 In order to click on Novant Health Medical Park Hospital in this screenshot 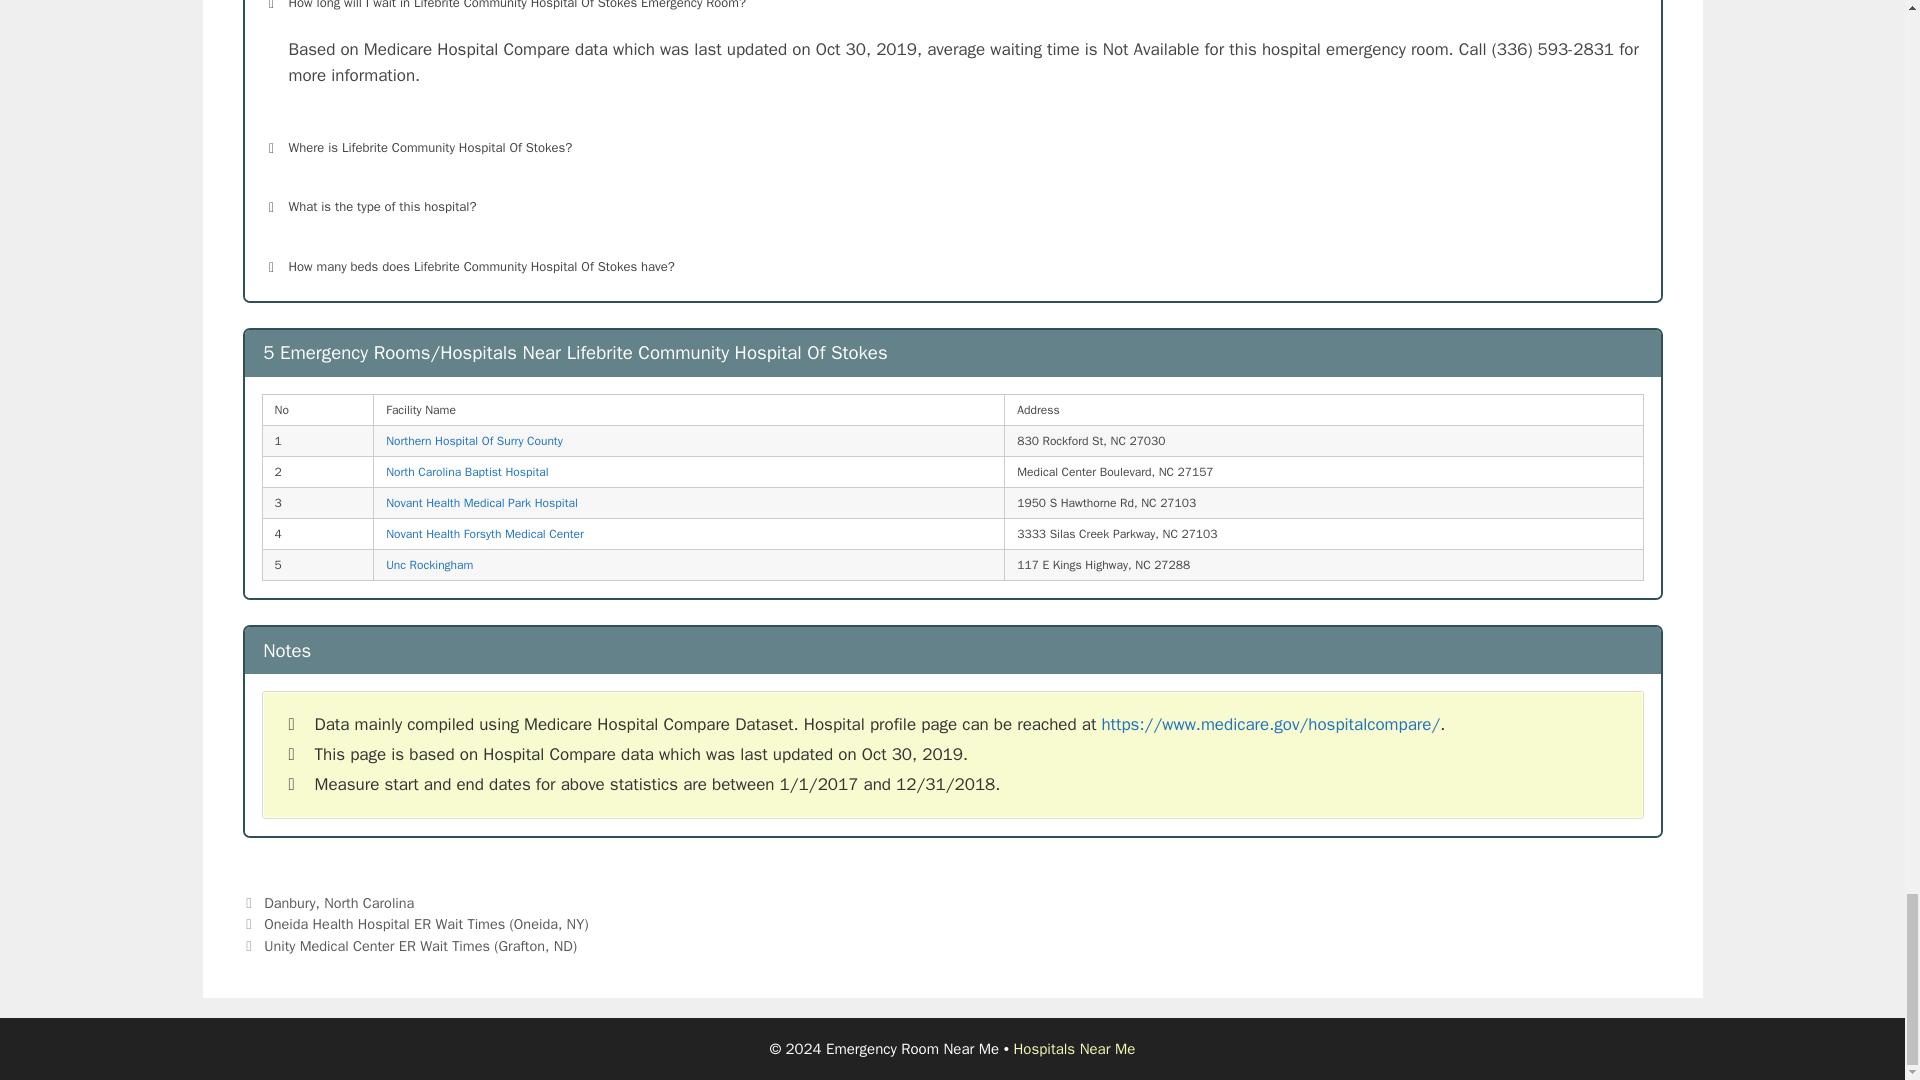, I will do `click(481, 502)`.